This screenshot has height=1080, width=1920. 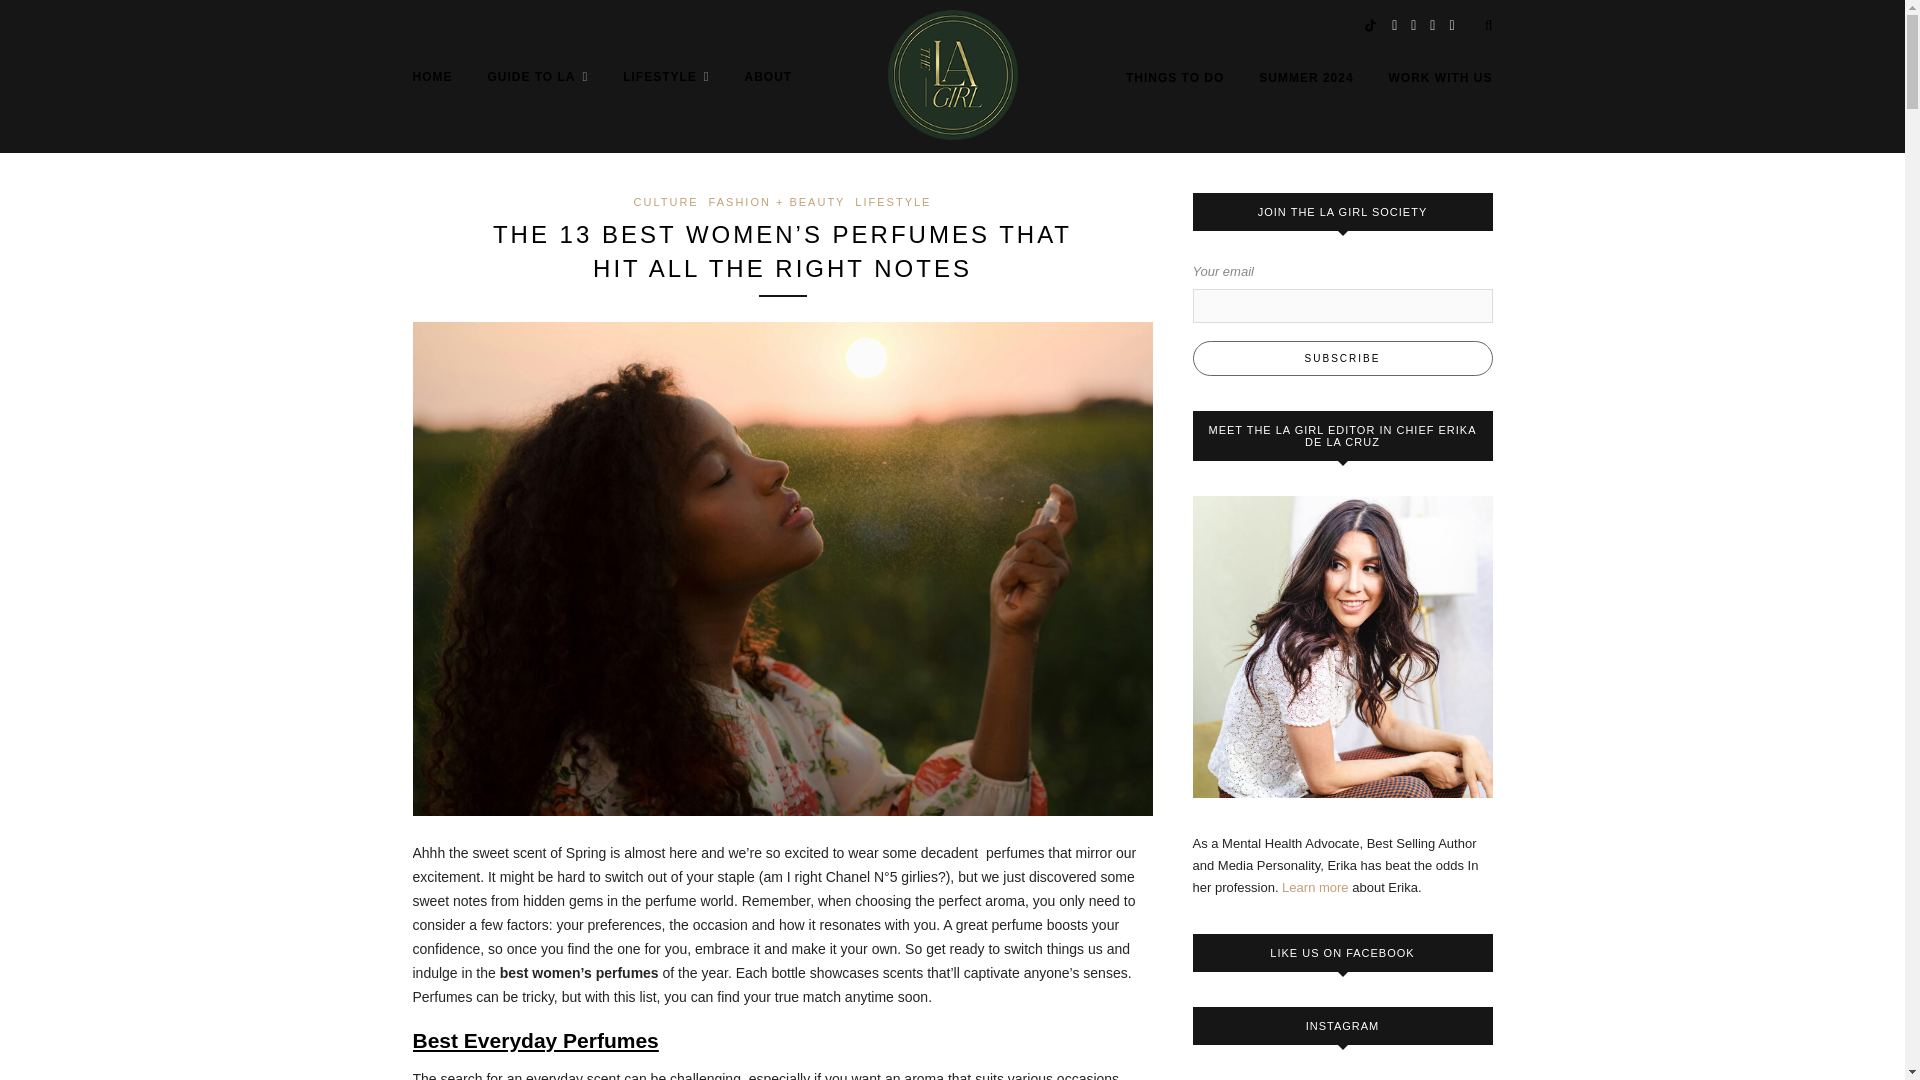 I want to click on SUMMER 2024, so click(x=1306, y=77).